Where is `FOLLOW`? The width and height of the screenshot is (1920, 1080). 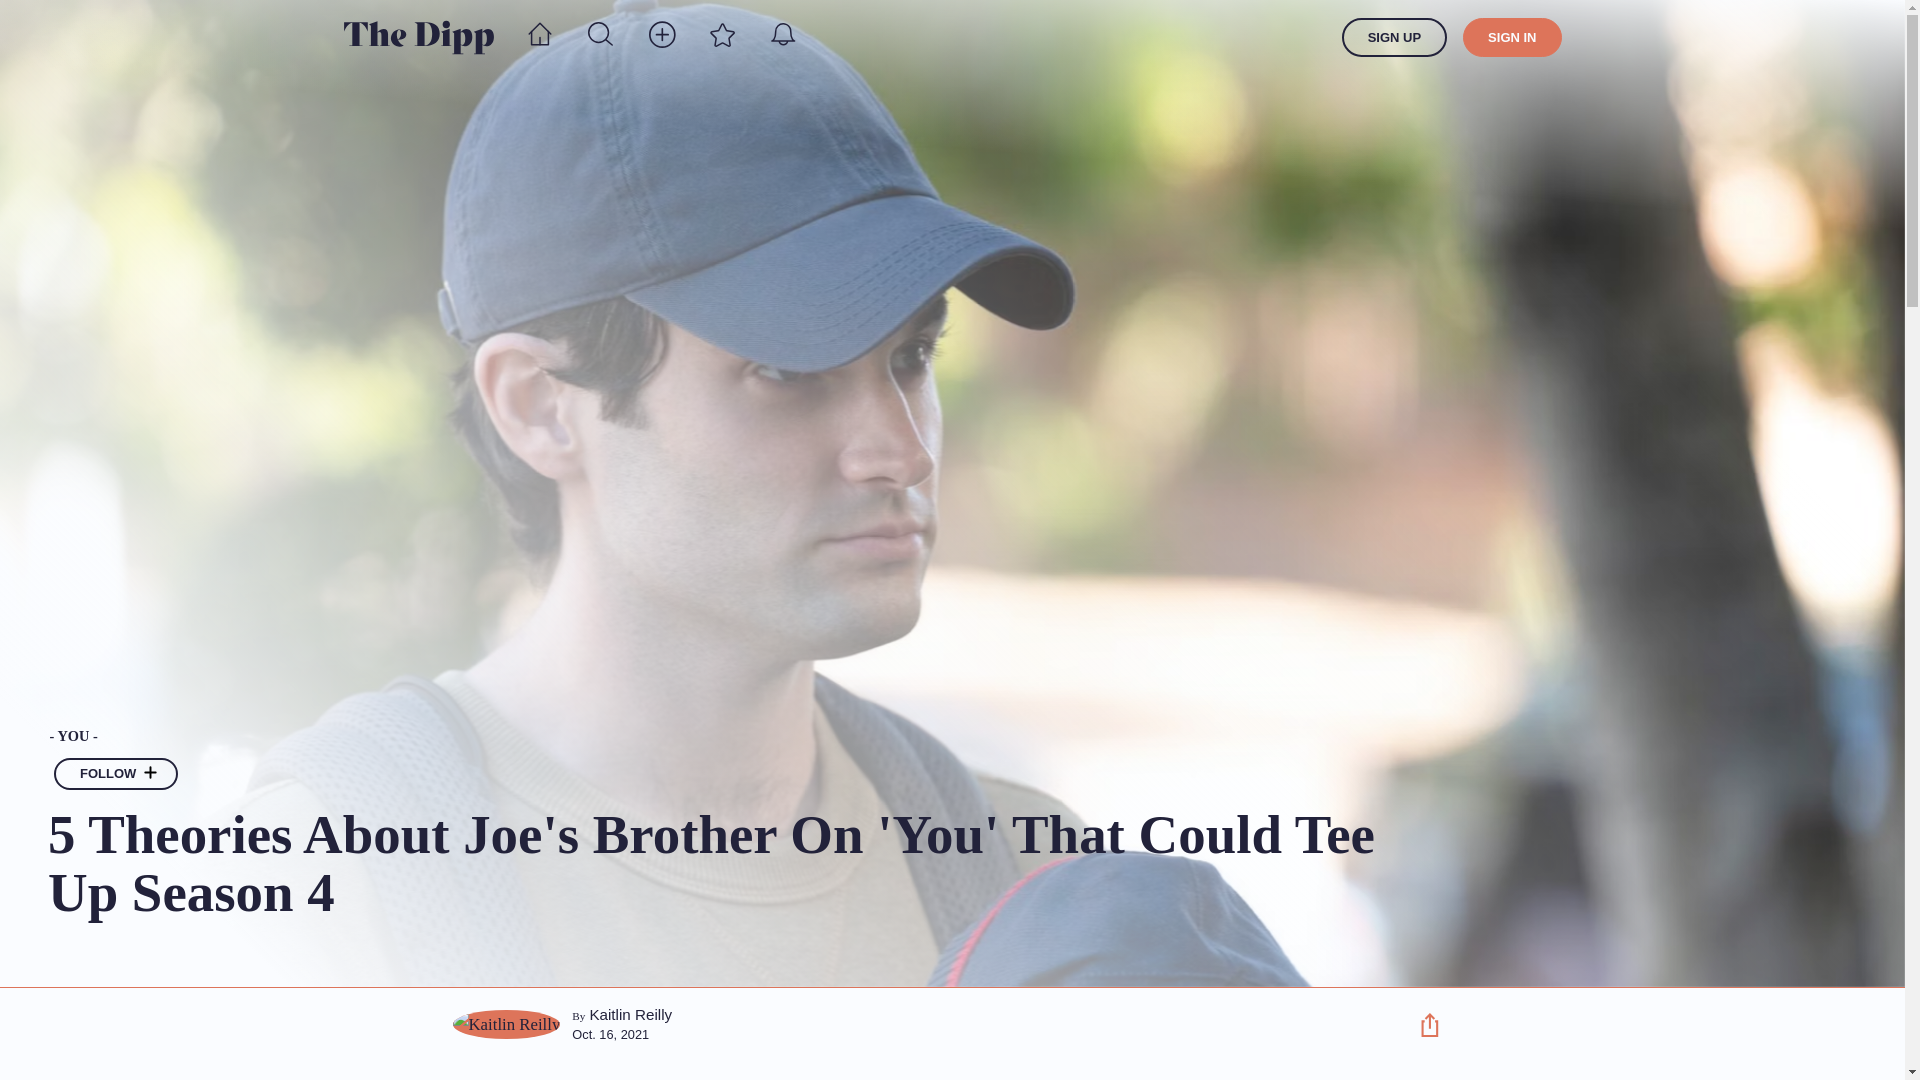 FOLLOW is located at coordinates (116, 774).